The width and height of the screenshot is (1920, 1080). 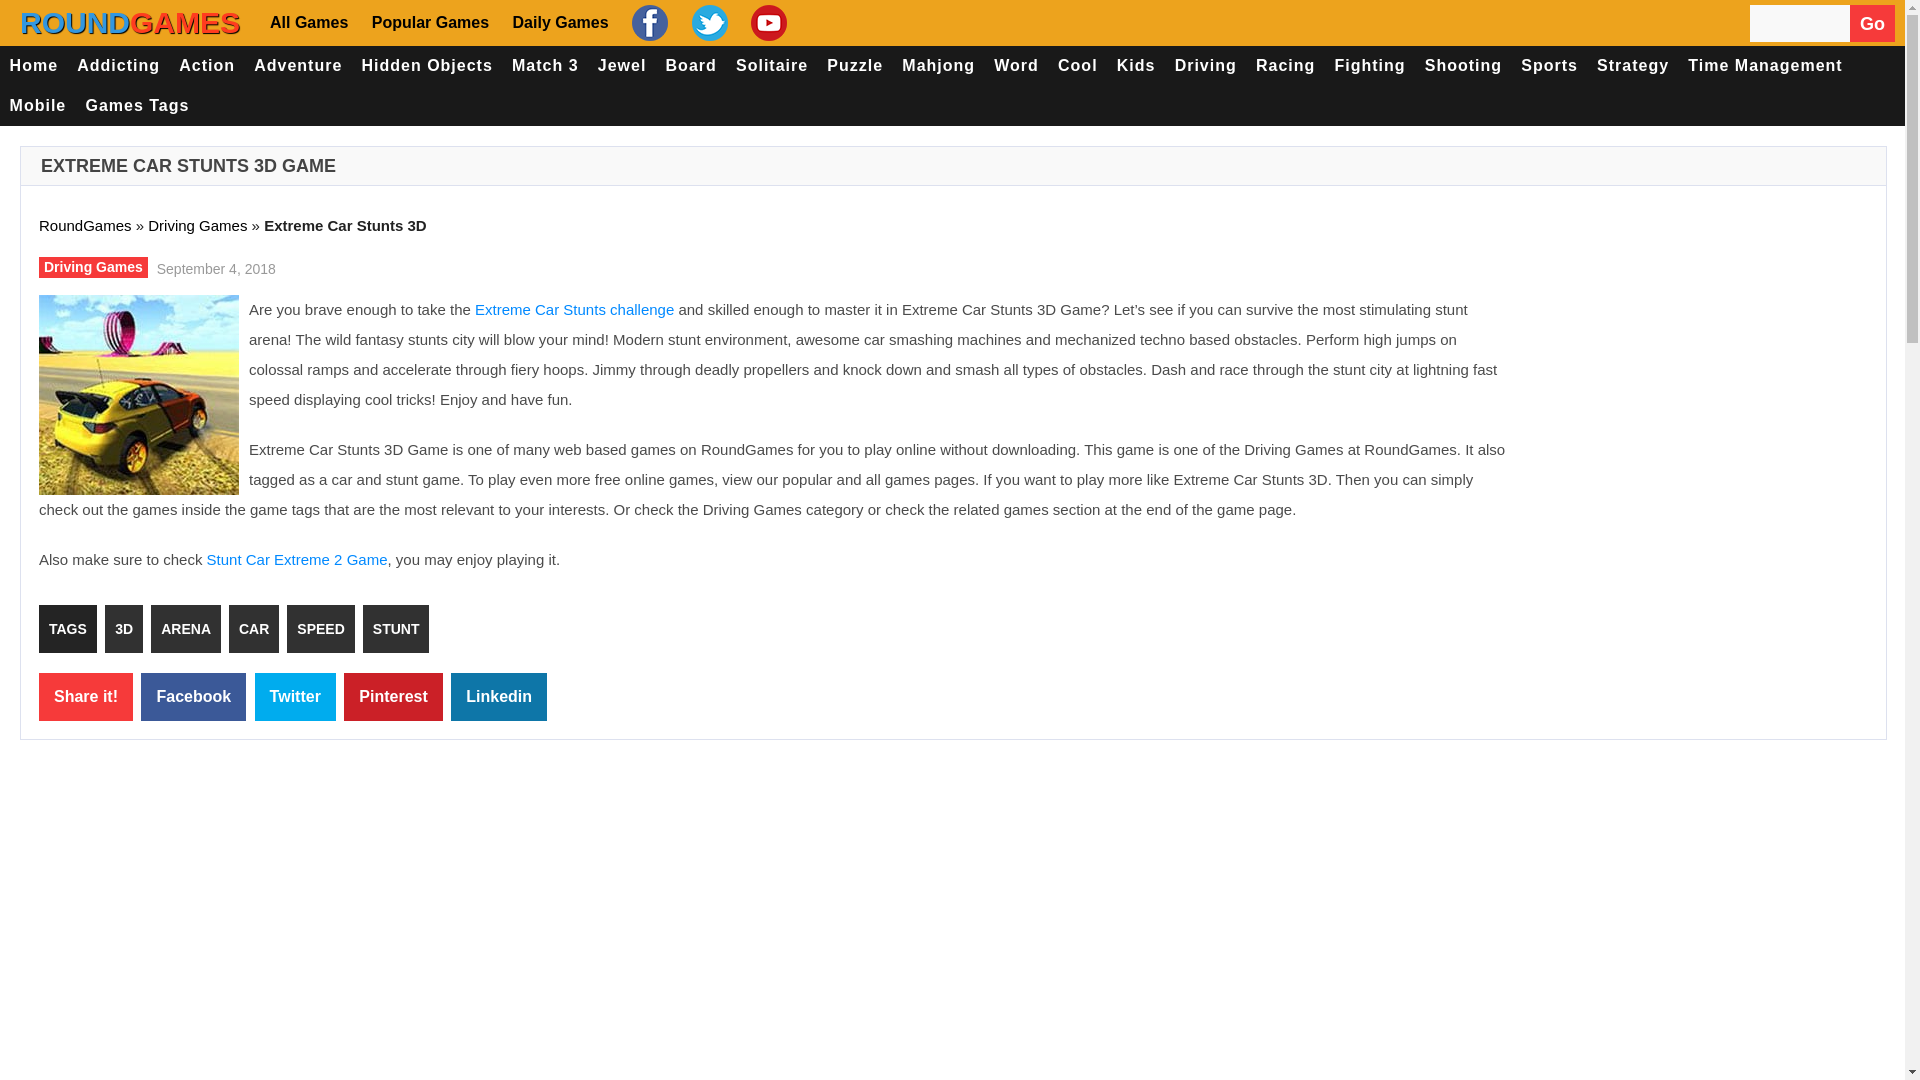 I want to click on Adventure, so click(x=298, y=66).